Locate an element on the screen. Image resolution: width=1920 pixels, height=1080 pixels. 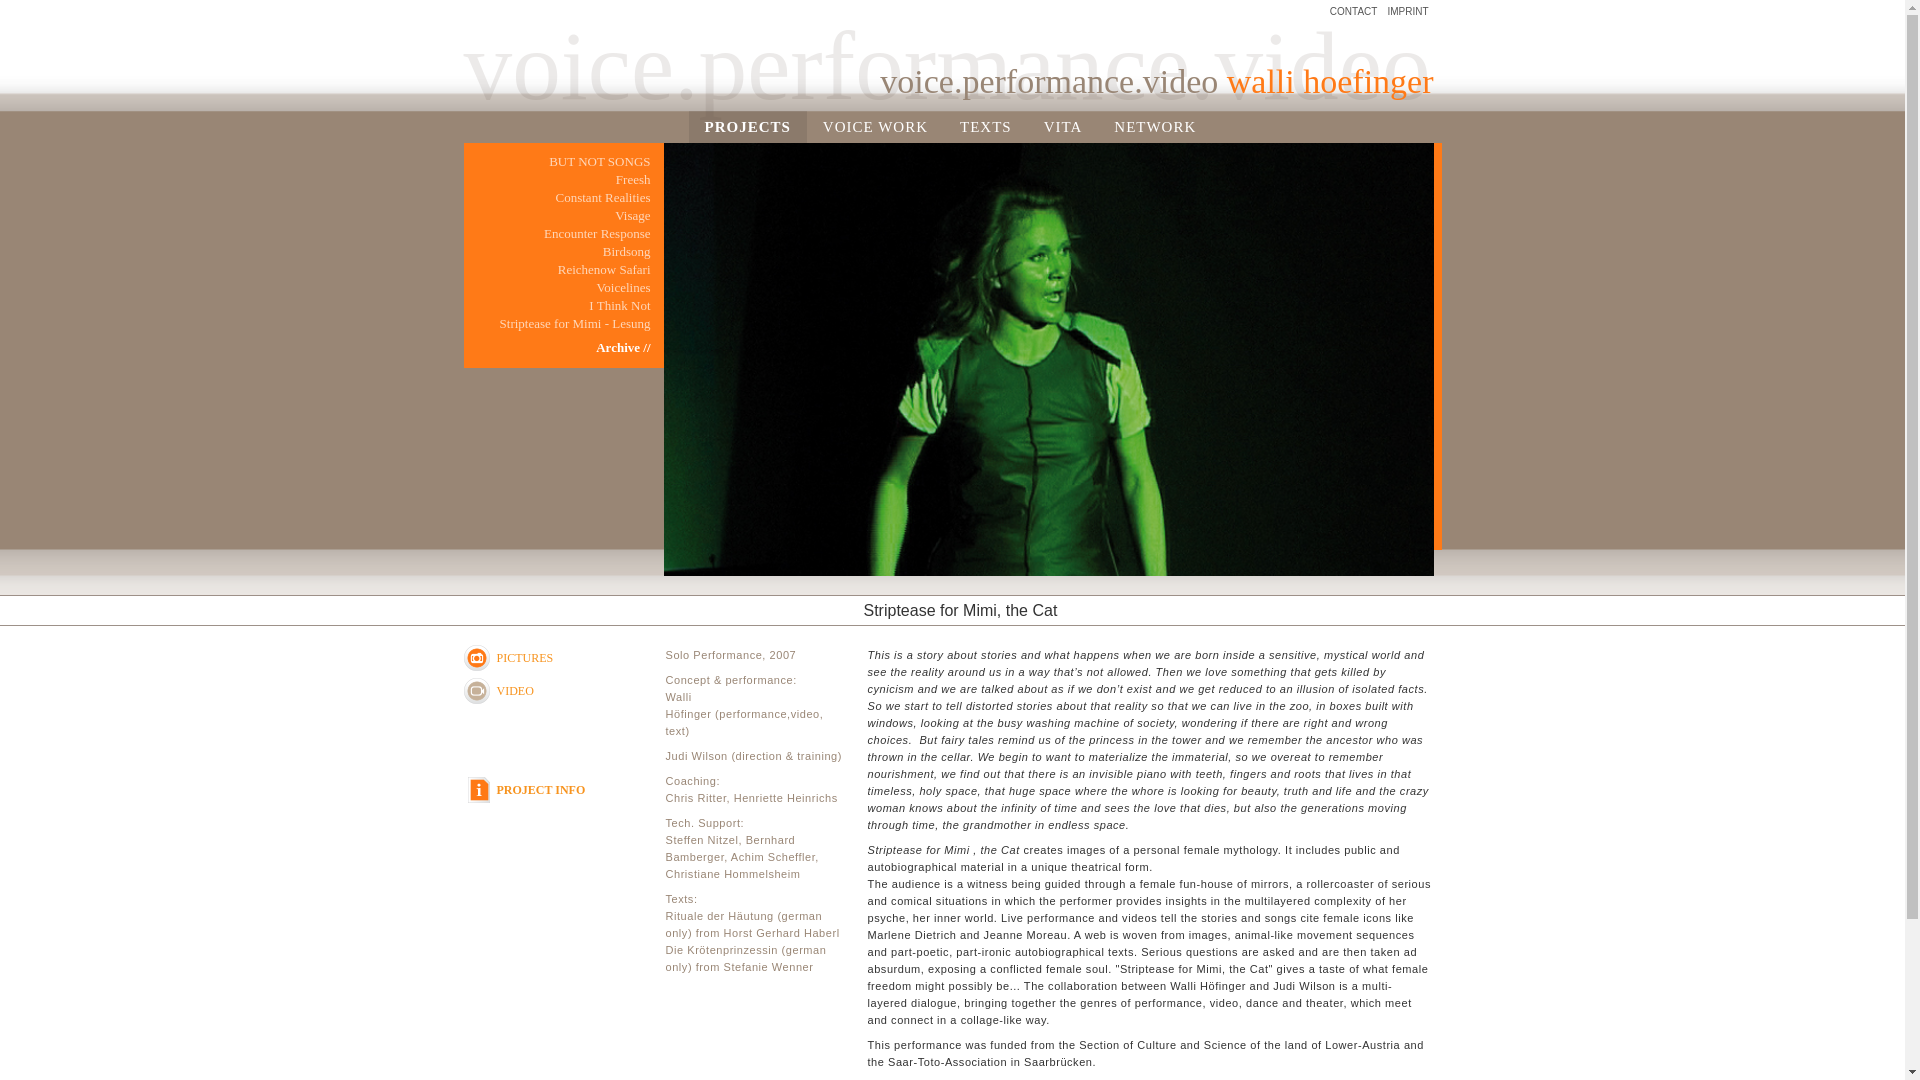
Archive is located at coordinates (557, 348).